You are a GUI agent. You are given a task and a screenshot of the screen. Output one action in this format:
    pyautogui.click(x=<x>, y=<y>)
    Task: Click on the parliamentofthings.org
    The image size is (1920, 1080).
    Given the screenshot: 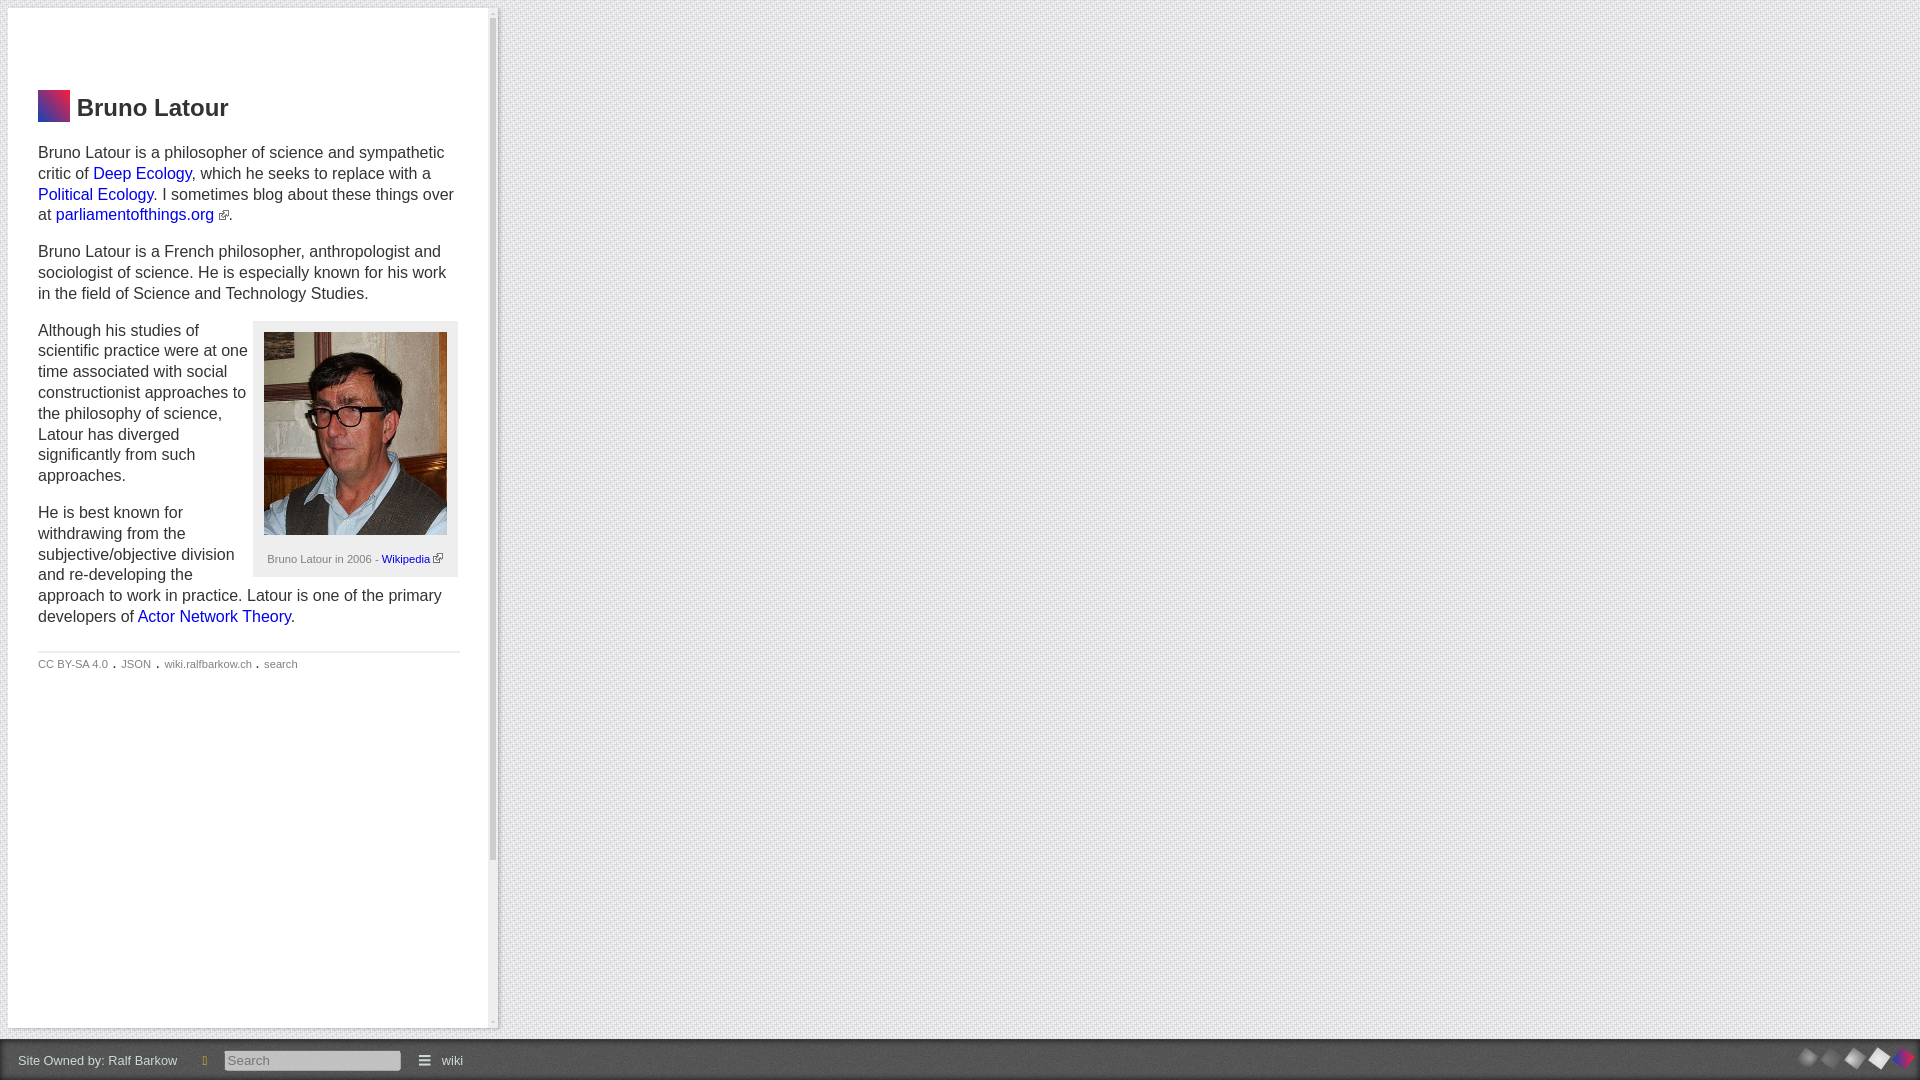 What is the action you would take?
    pyautogui.click(x=142, y=214)
    